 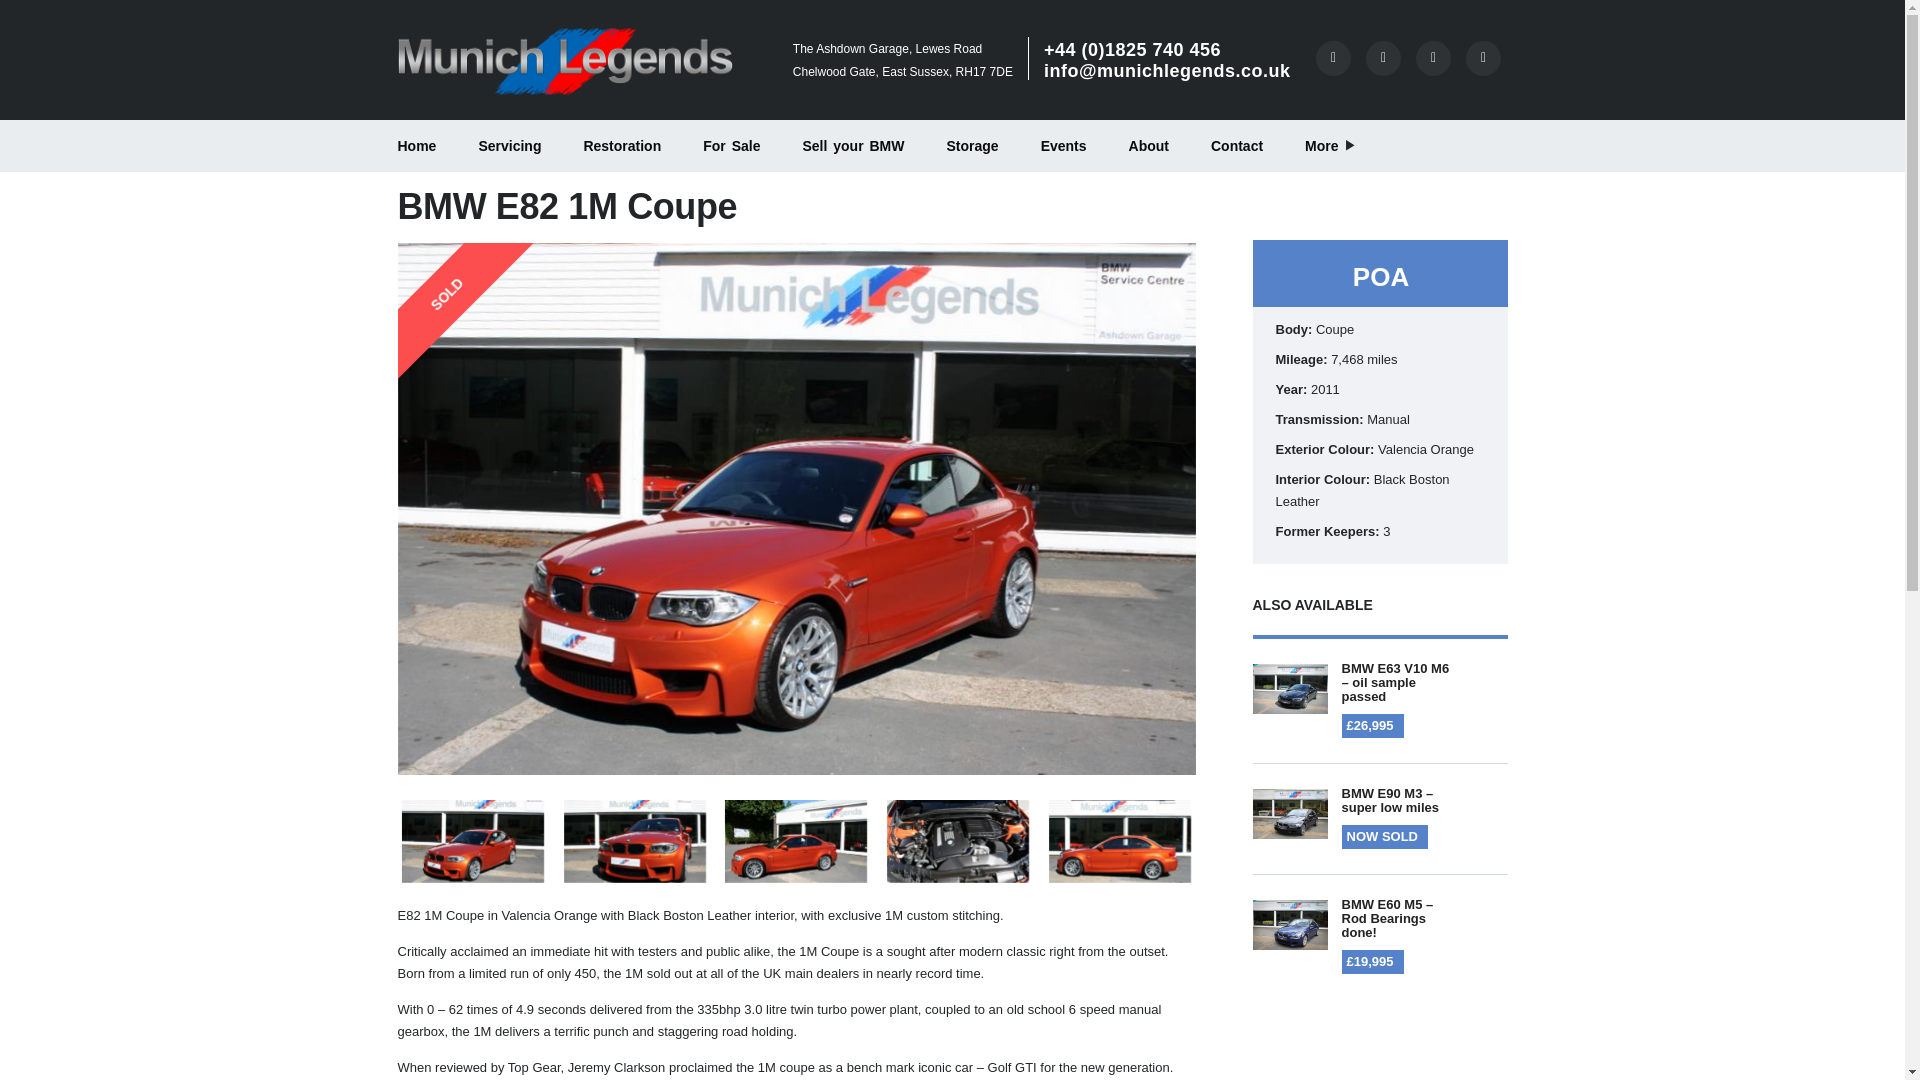 I want to click on Home, so click(x=416, y=145).